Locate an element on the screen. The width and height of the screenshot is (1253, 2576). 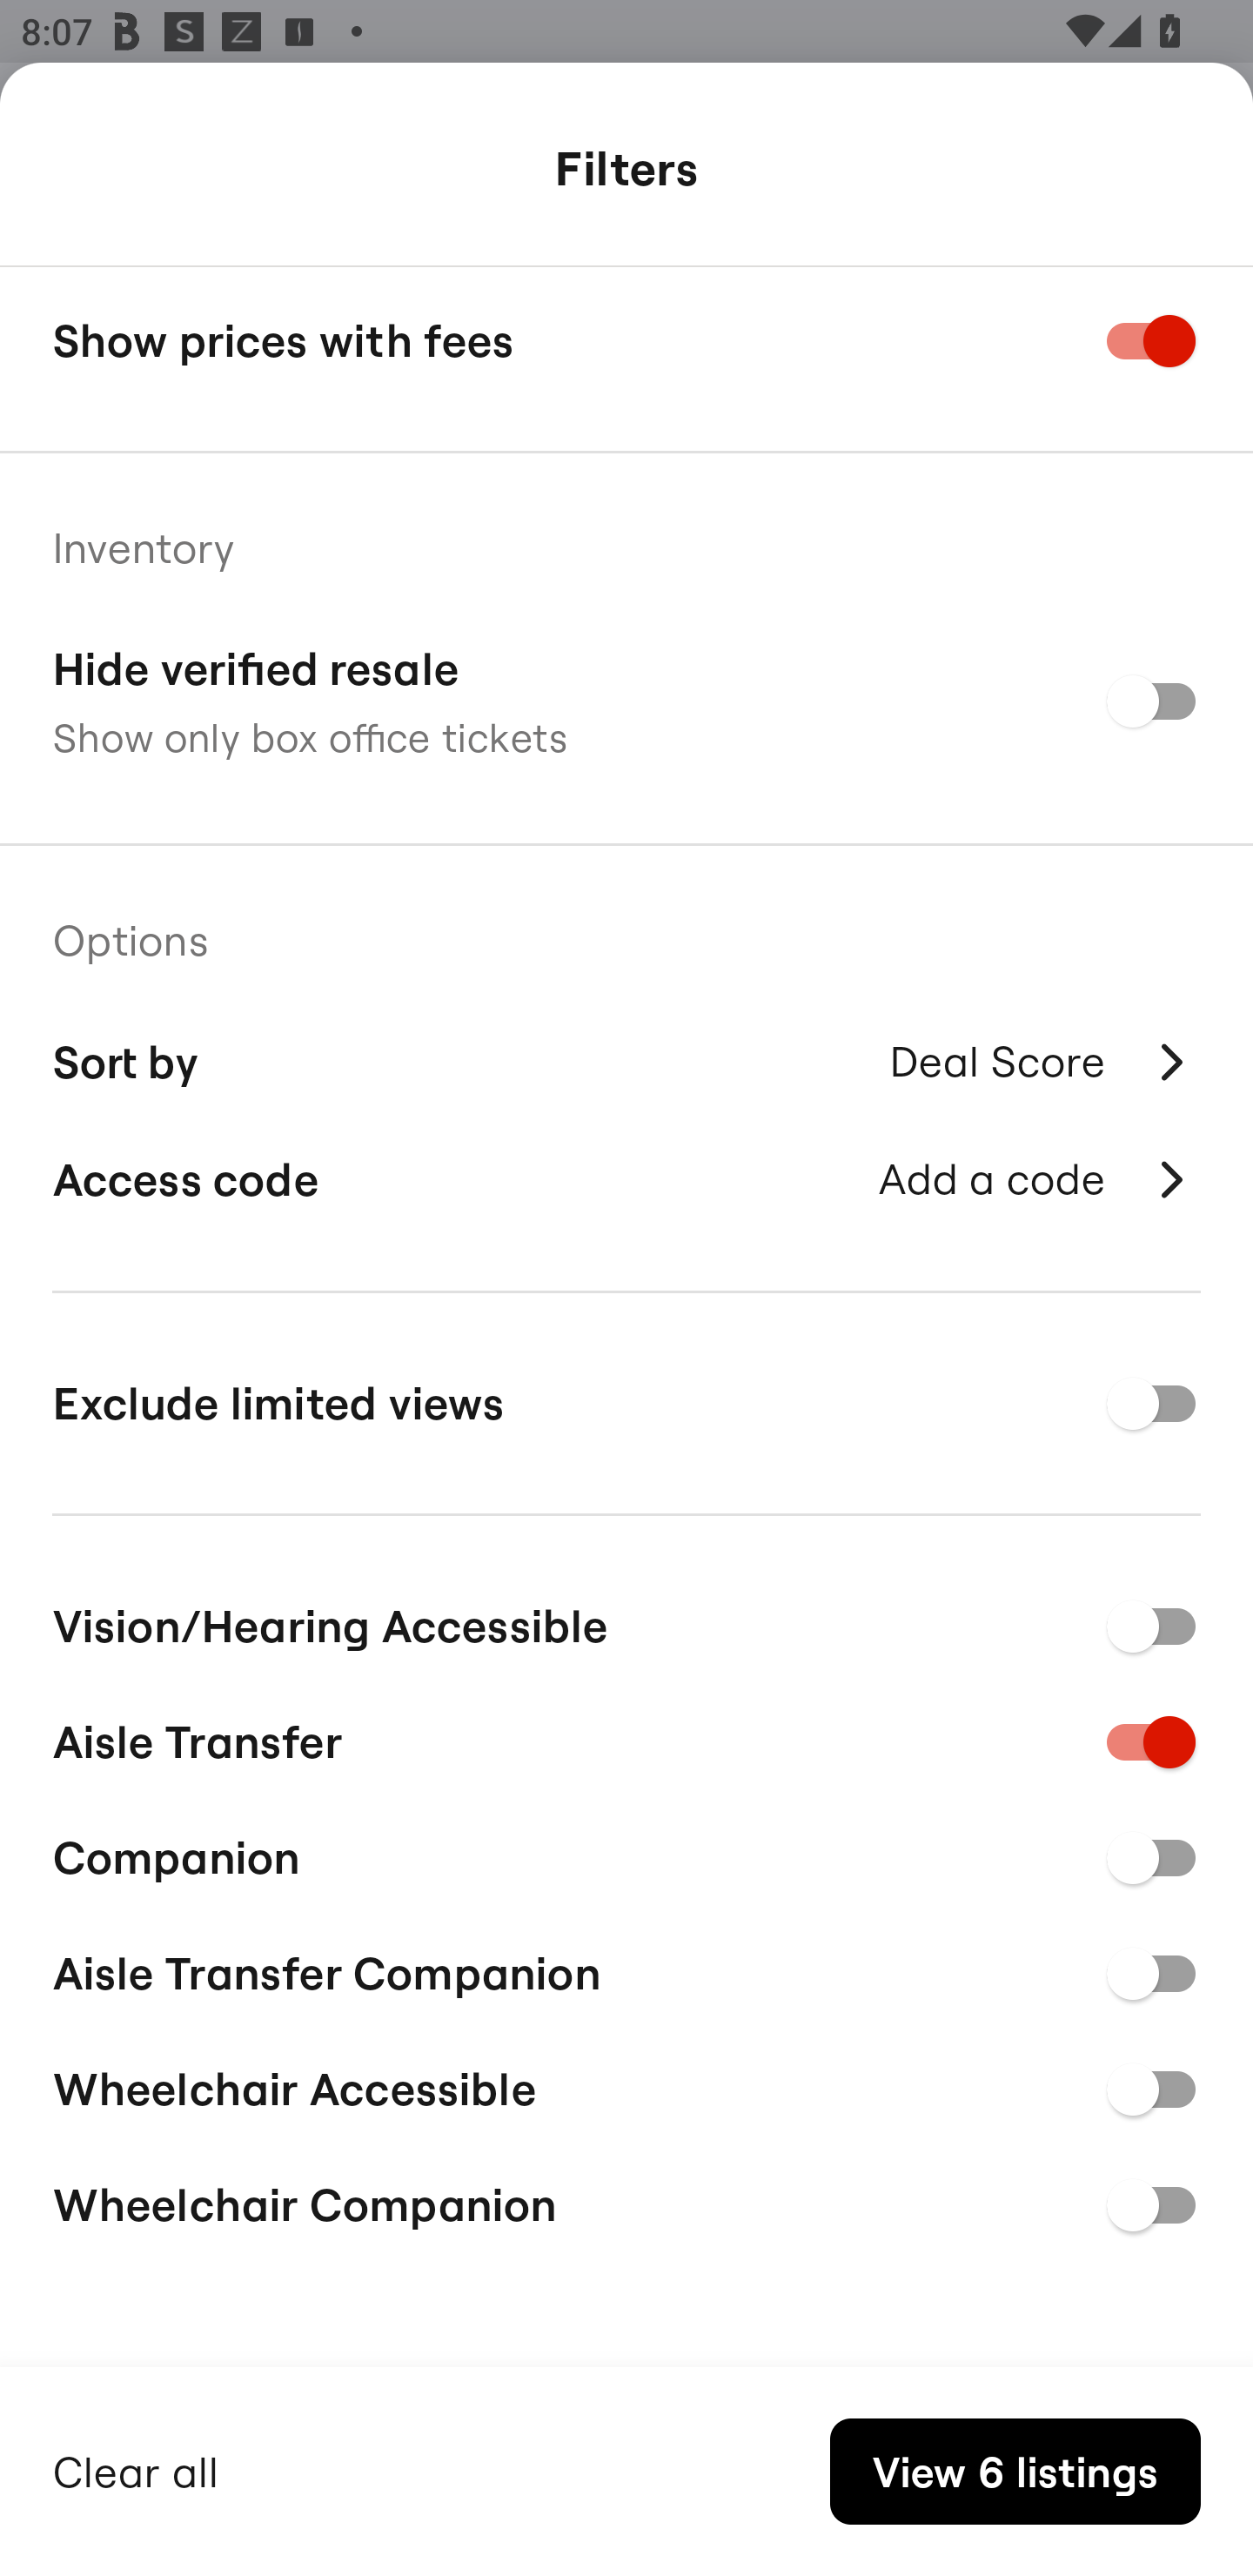
Exclude limited views is located at coordinates (626, 1404).